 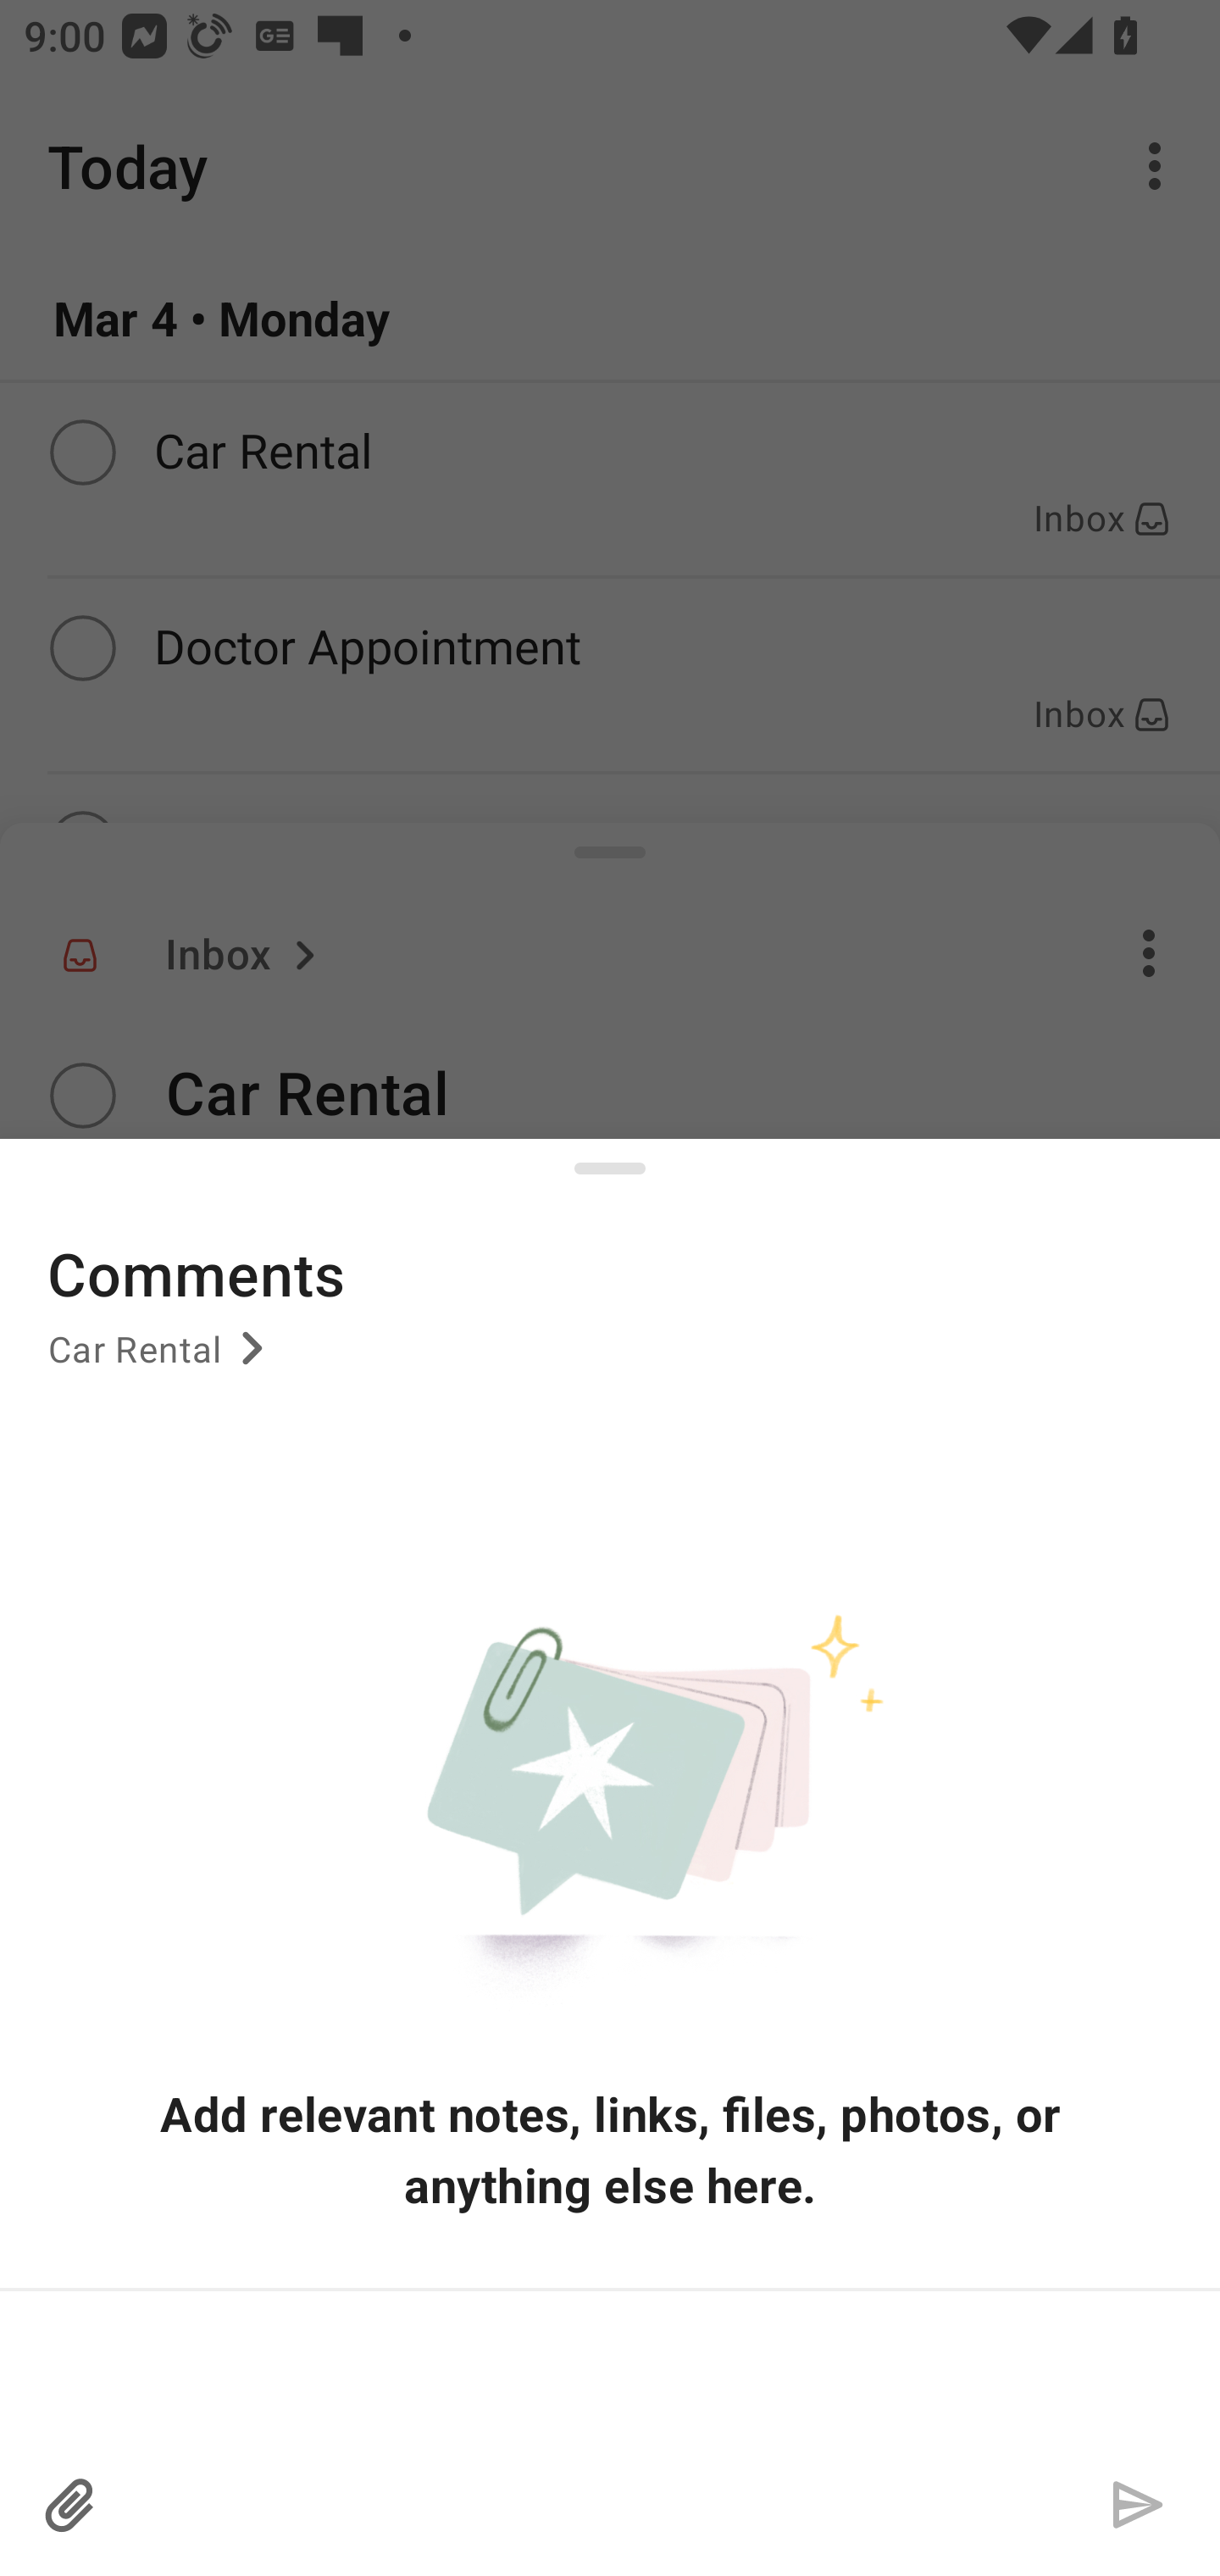 I want to click on Car Rental, so click(x=161, y=1361).